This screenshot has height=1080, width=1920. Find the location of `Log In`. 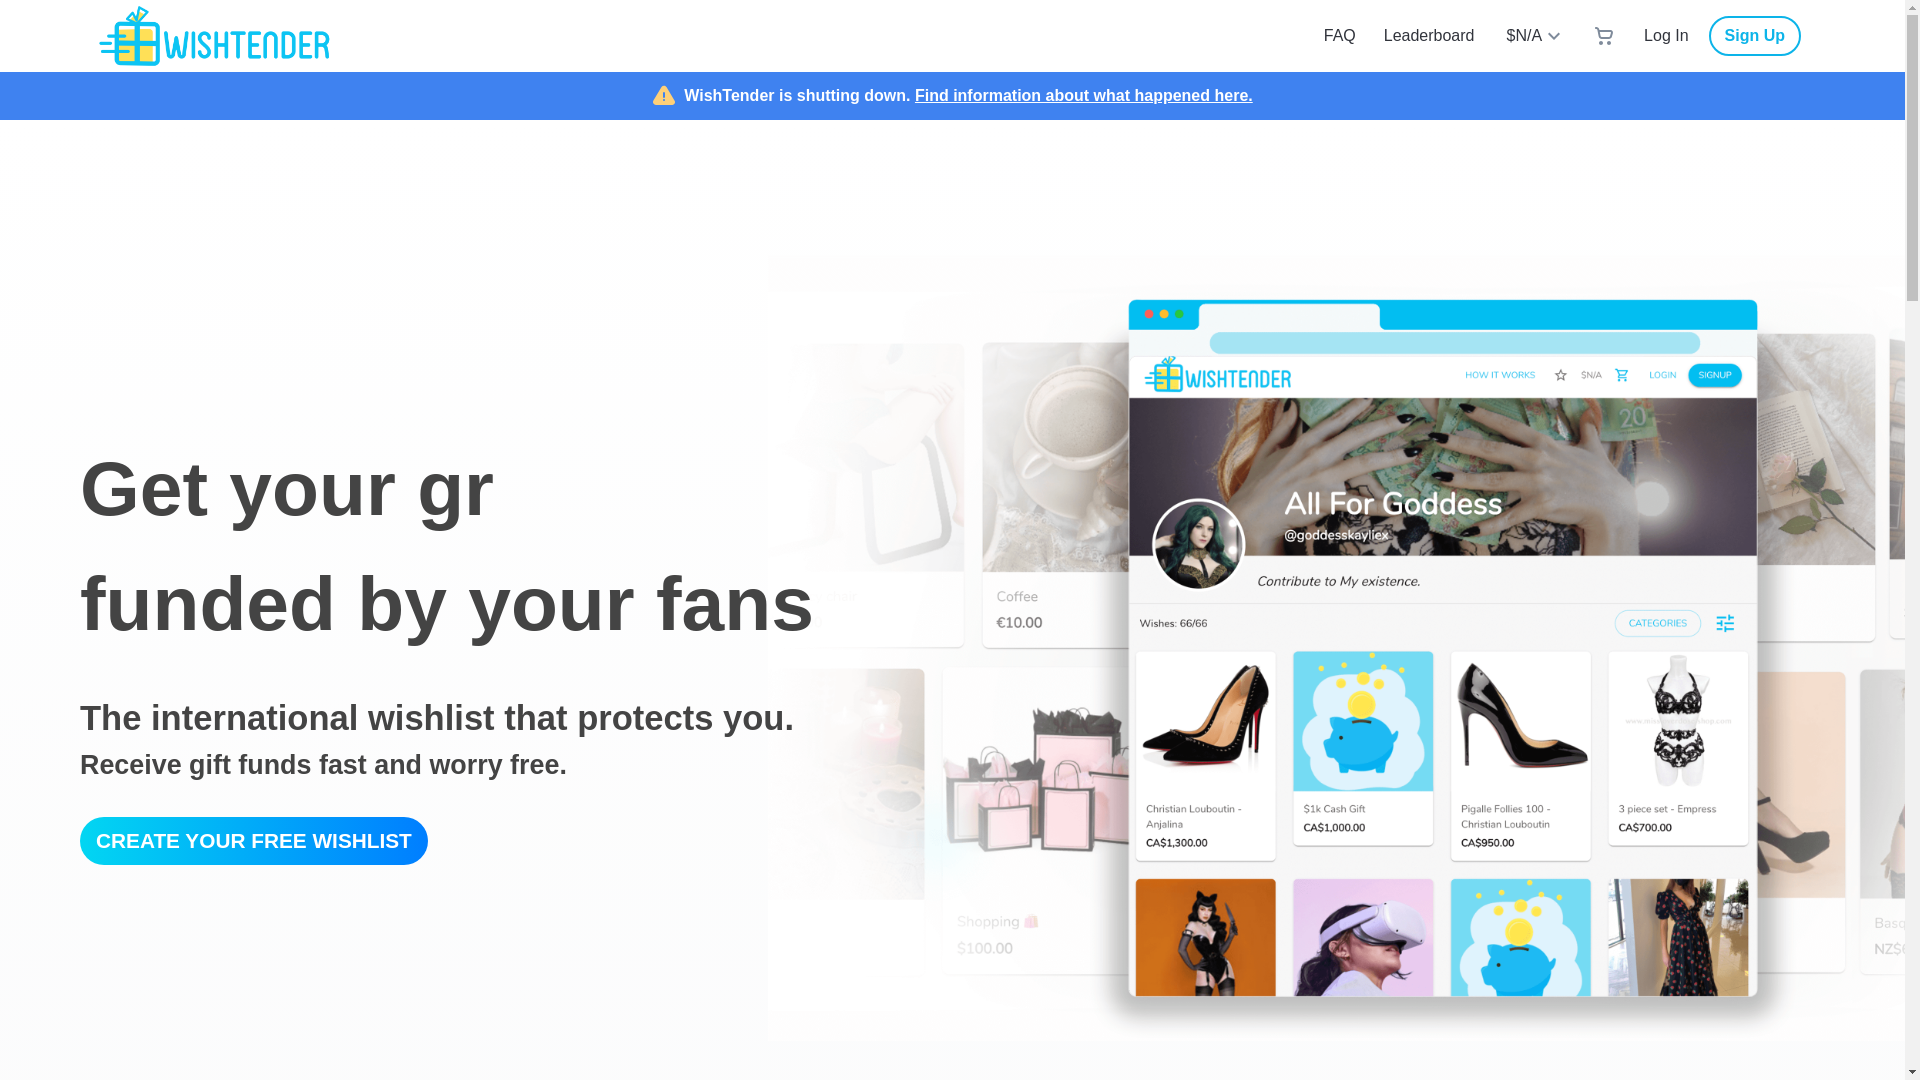

Log In is located at coordinates (1666, 36).